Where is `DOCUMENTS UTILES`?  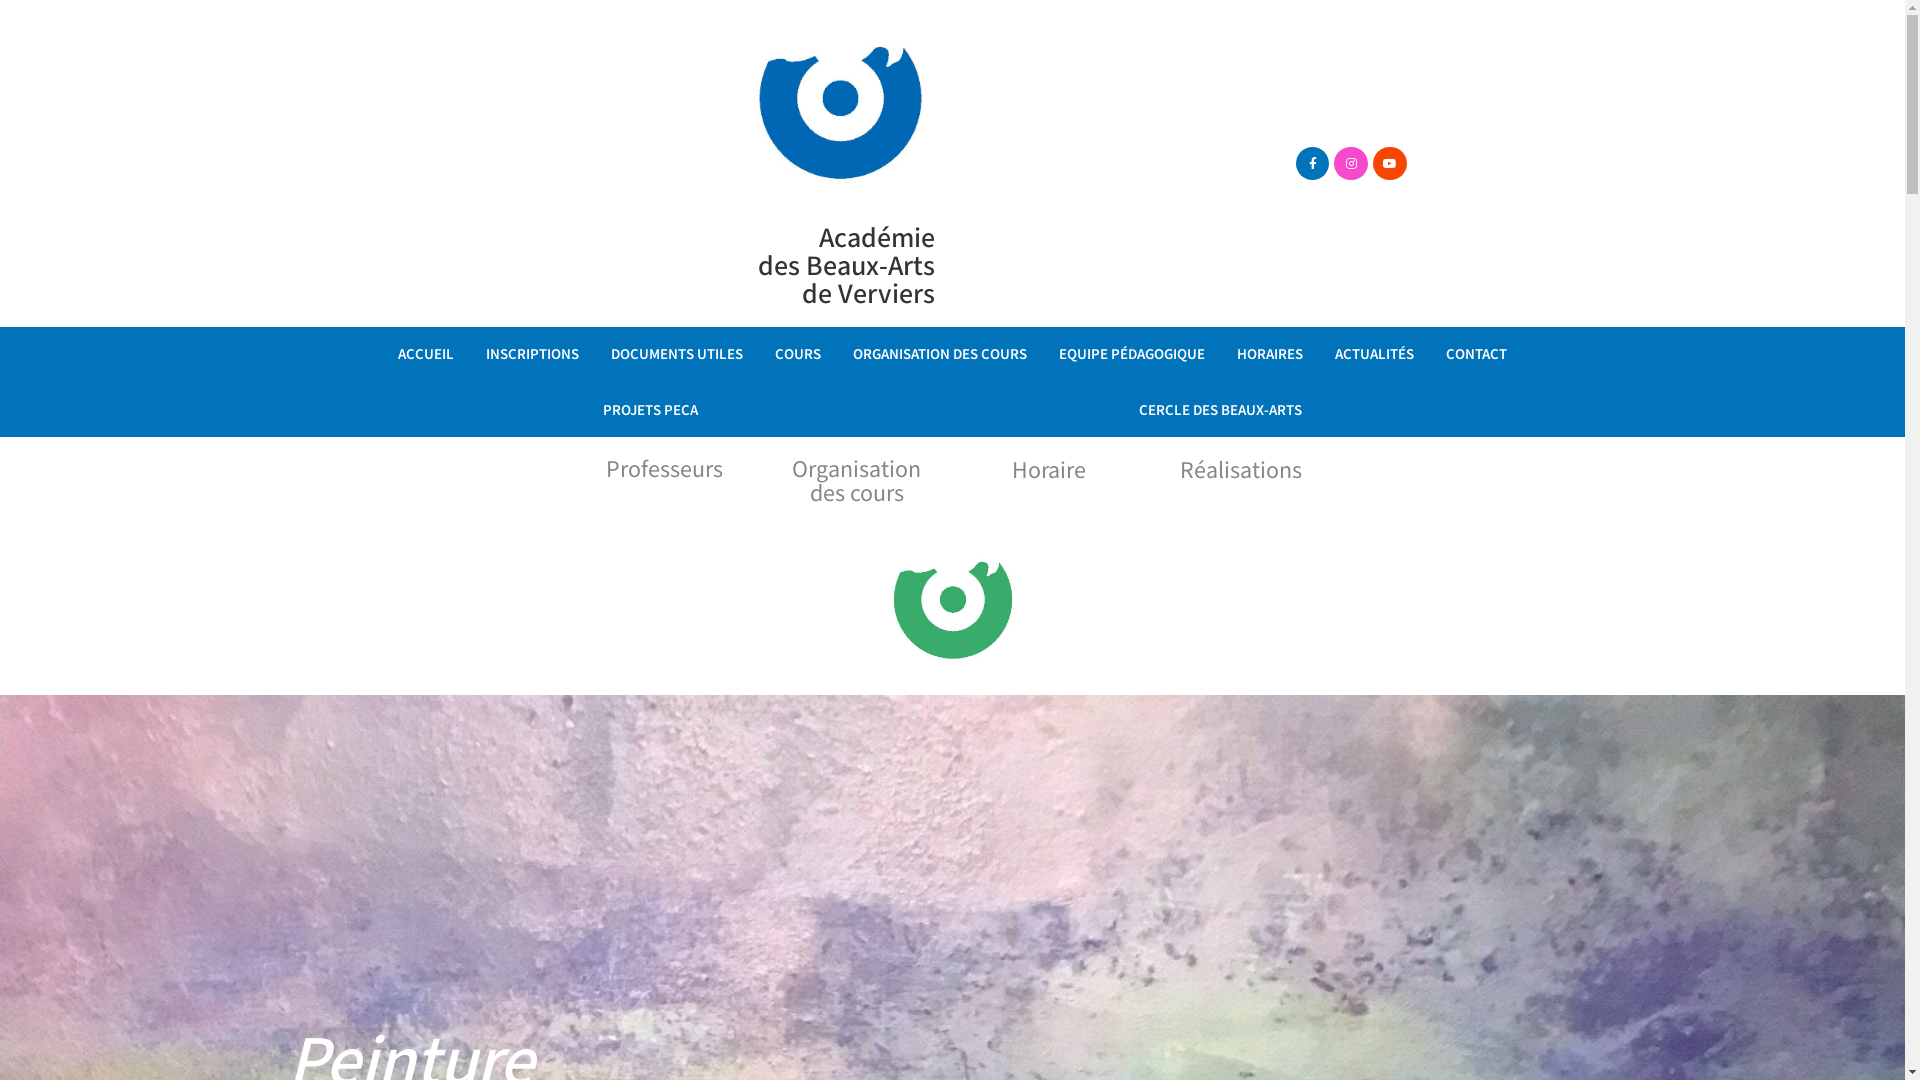 DOCUMENTS UTILES is located at coordinates (677, 355).